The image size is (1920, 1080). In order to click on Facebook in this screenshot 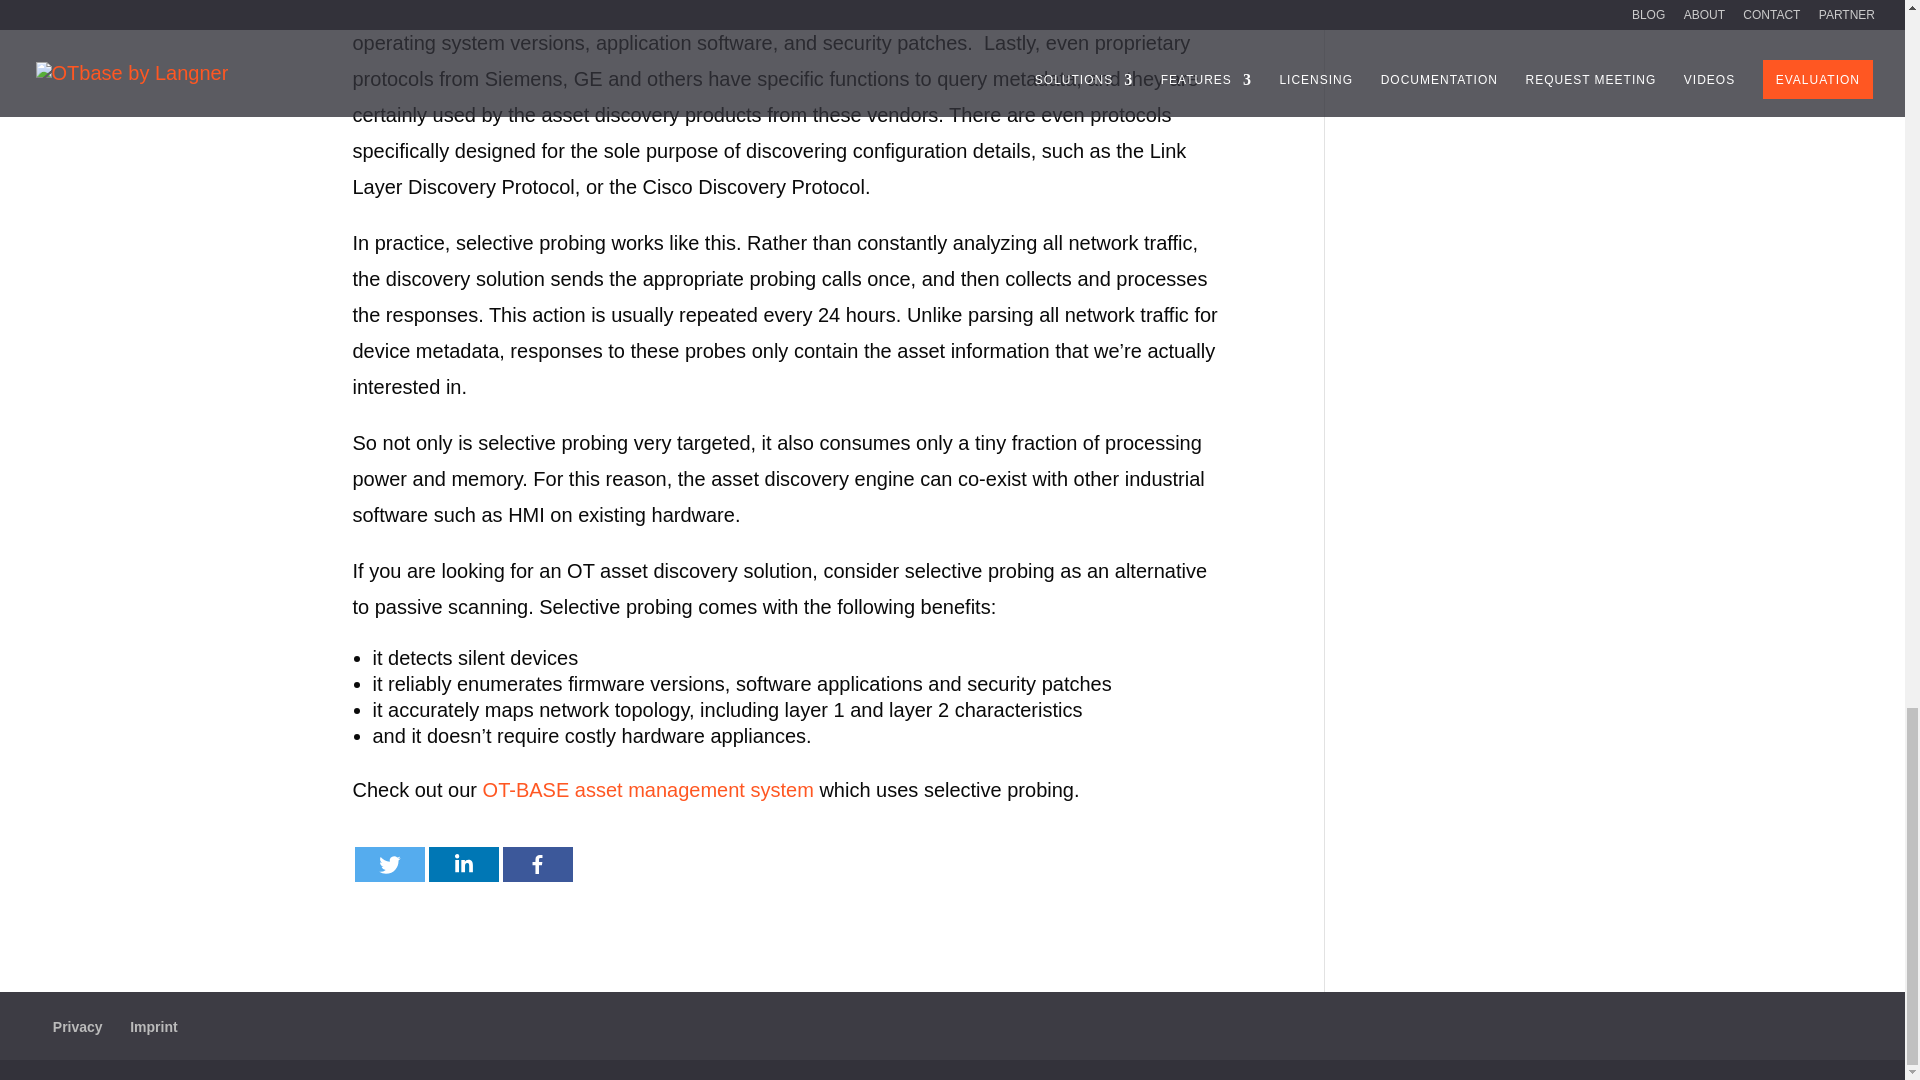, I will do `click(536, 864)`.